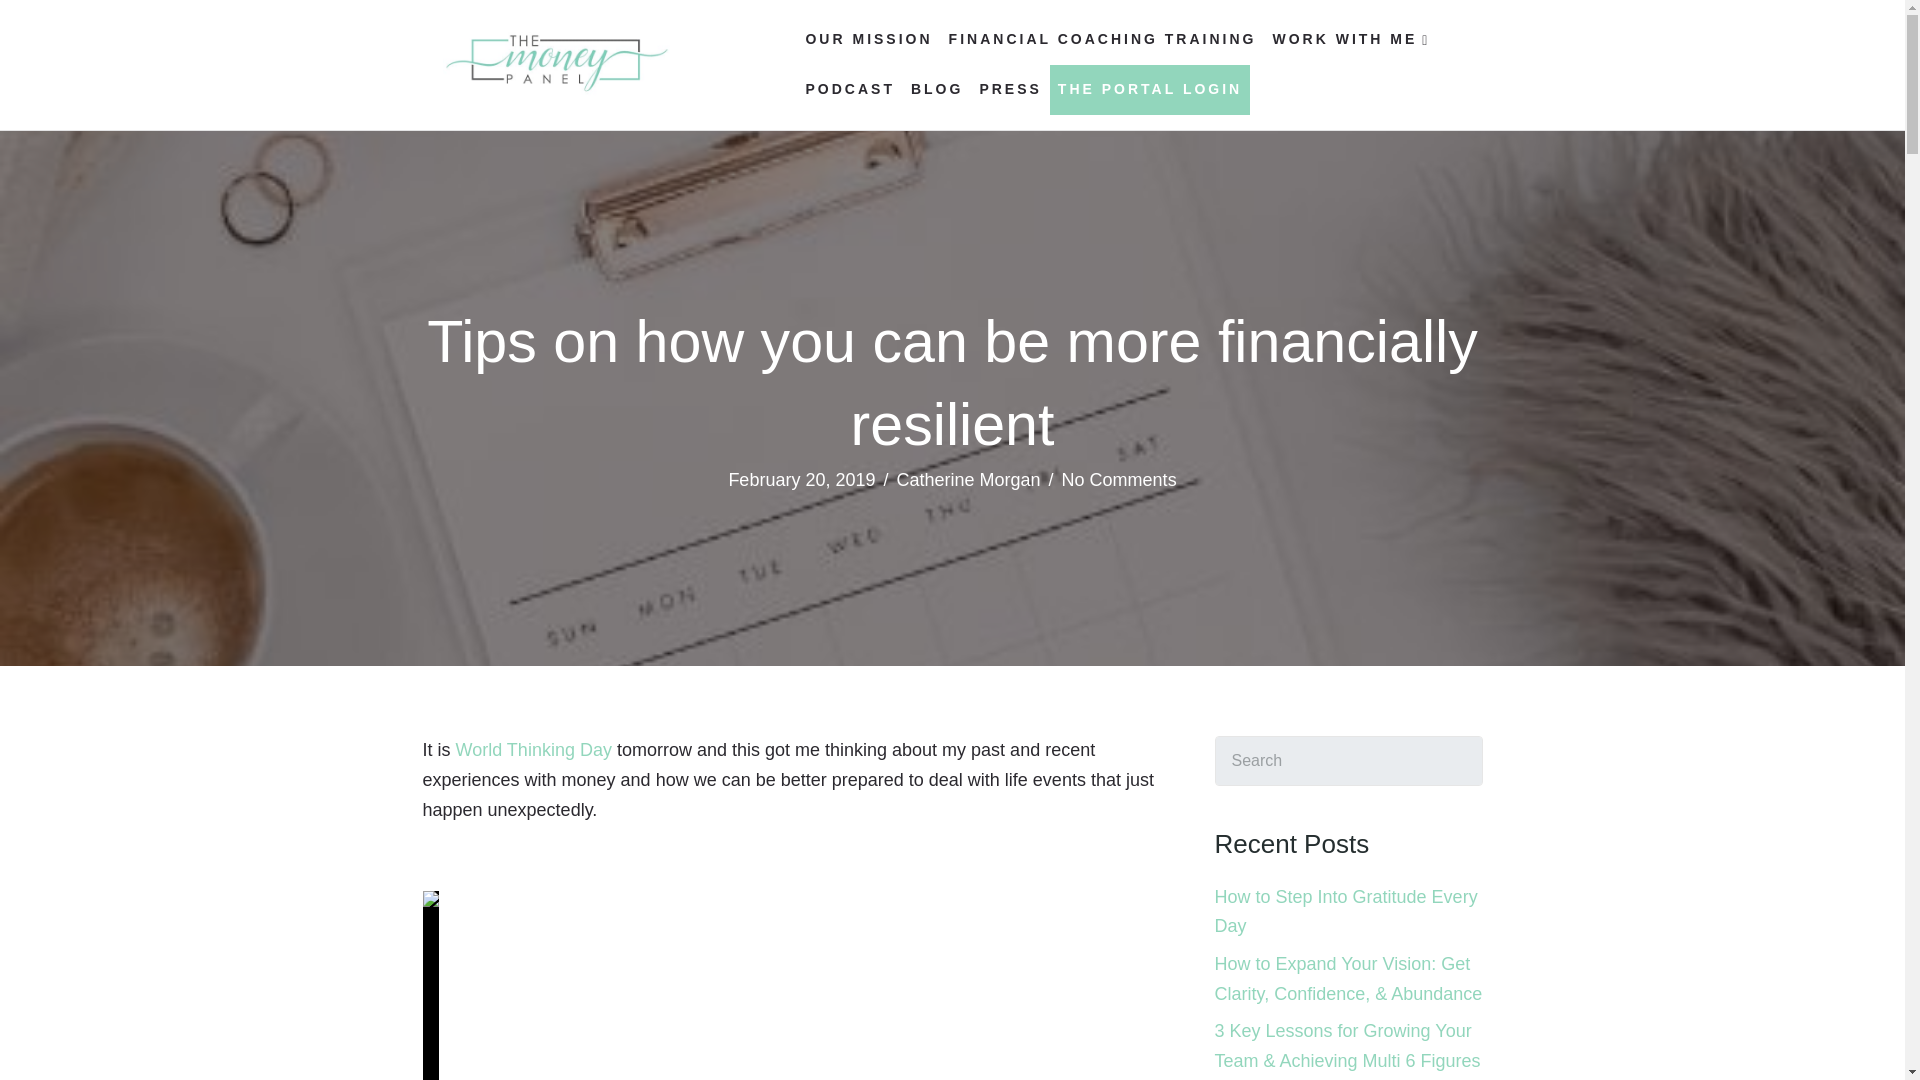  What do you see at coordinates (1010, 89) in the screenshot?
I see `PRESS` at bounding box center [1010, 89].